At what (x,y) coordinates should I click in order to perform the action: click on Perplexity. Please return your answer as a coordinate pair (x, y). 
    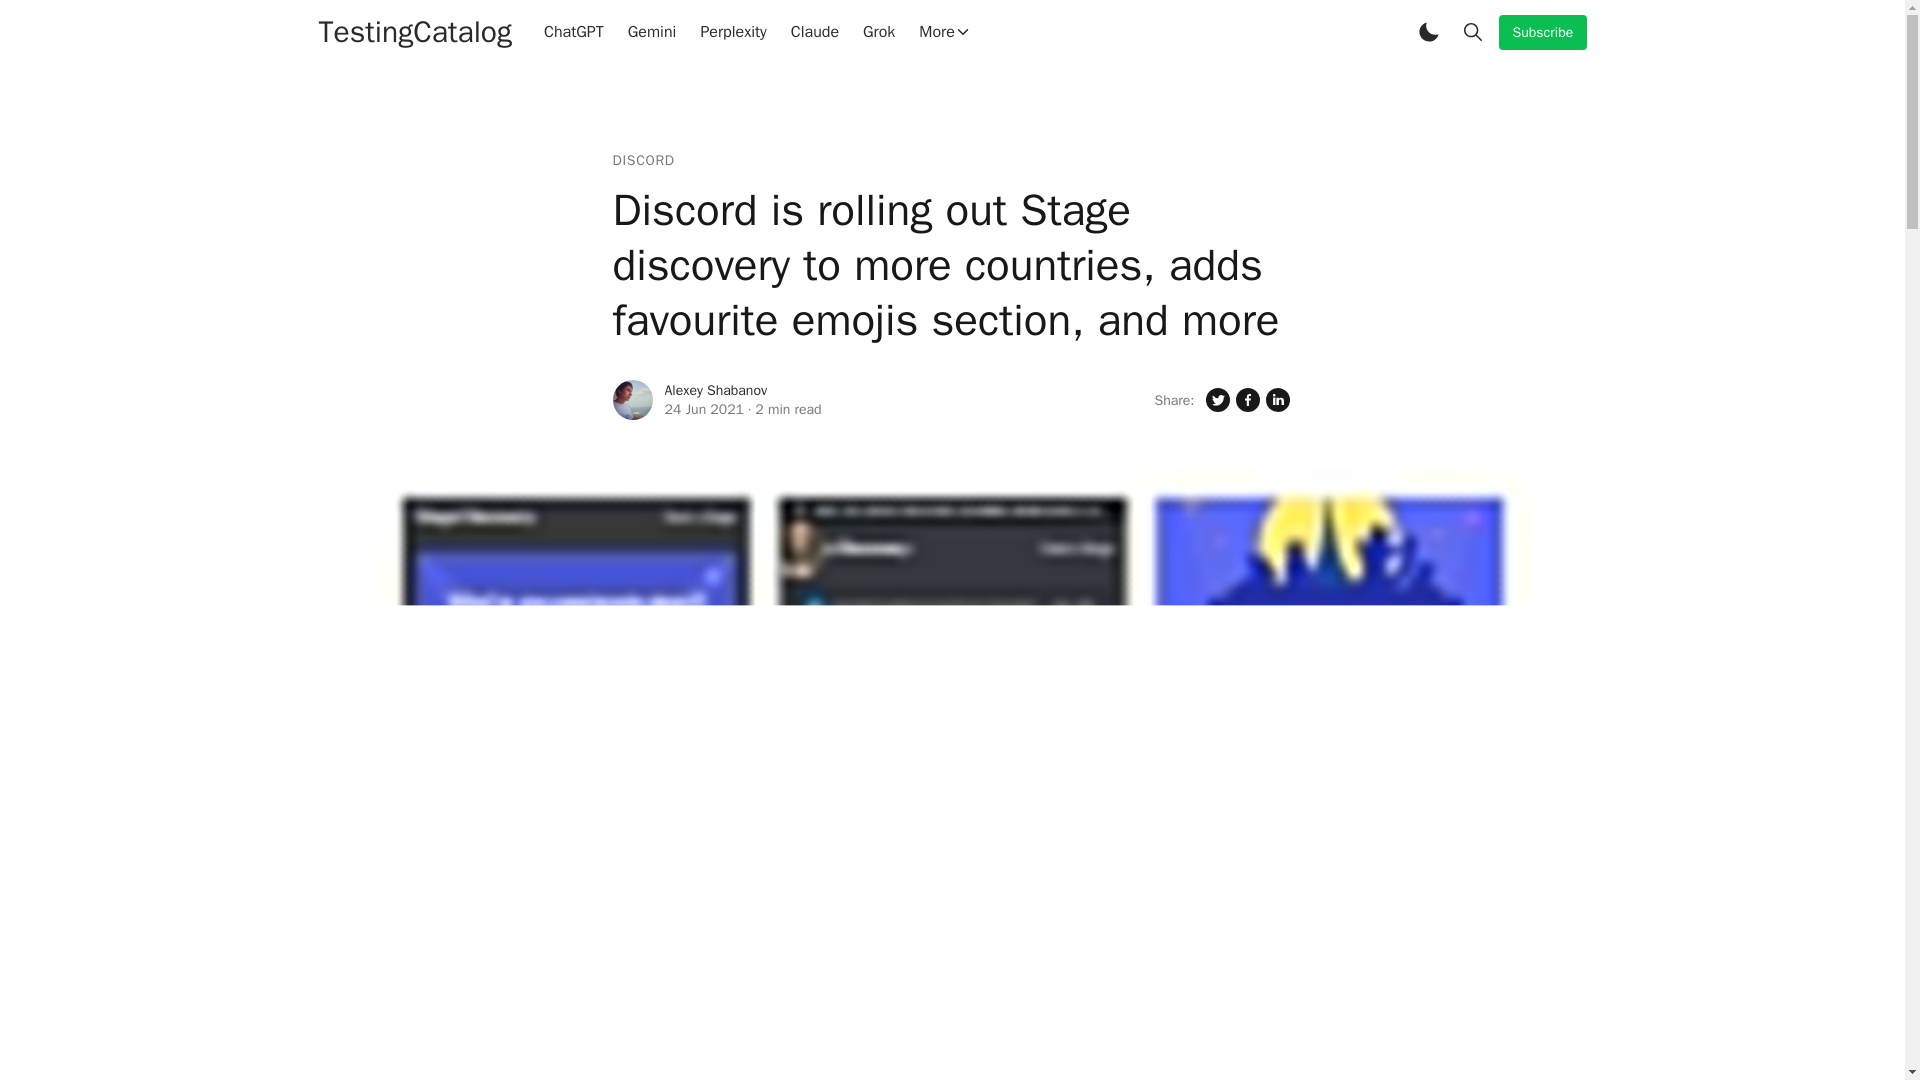
    Looking at the image, I should click on (732, 32).